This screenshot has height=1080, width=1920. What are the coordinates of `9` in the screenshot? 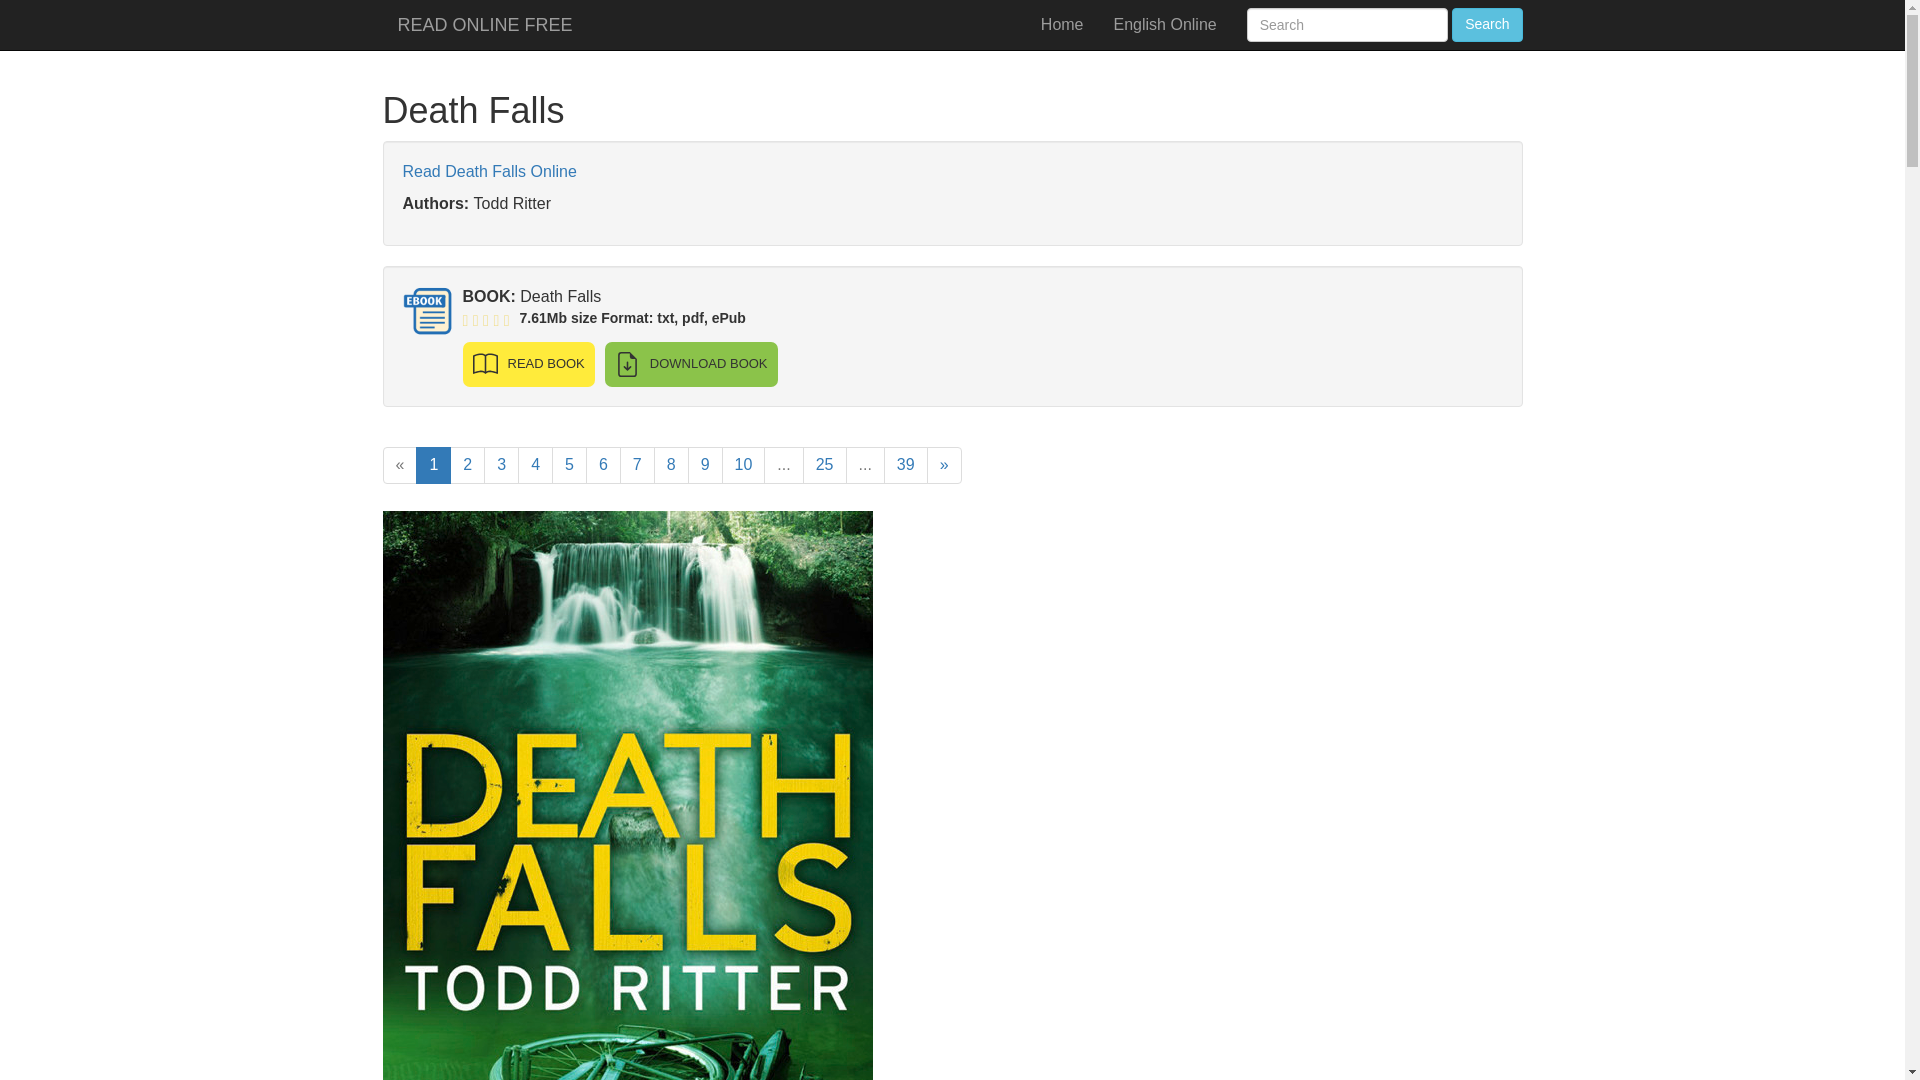 It's located at (705, 465).